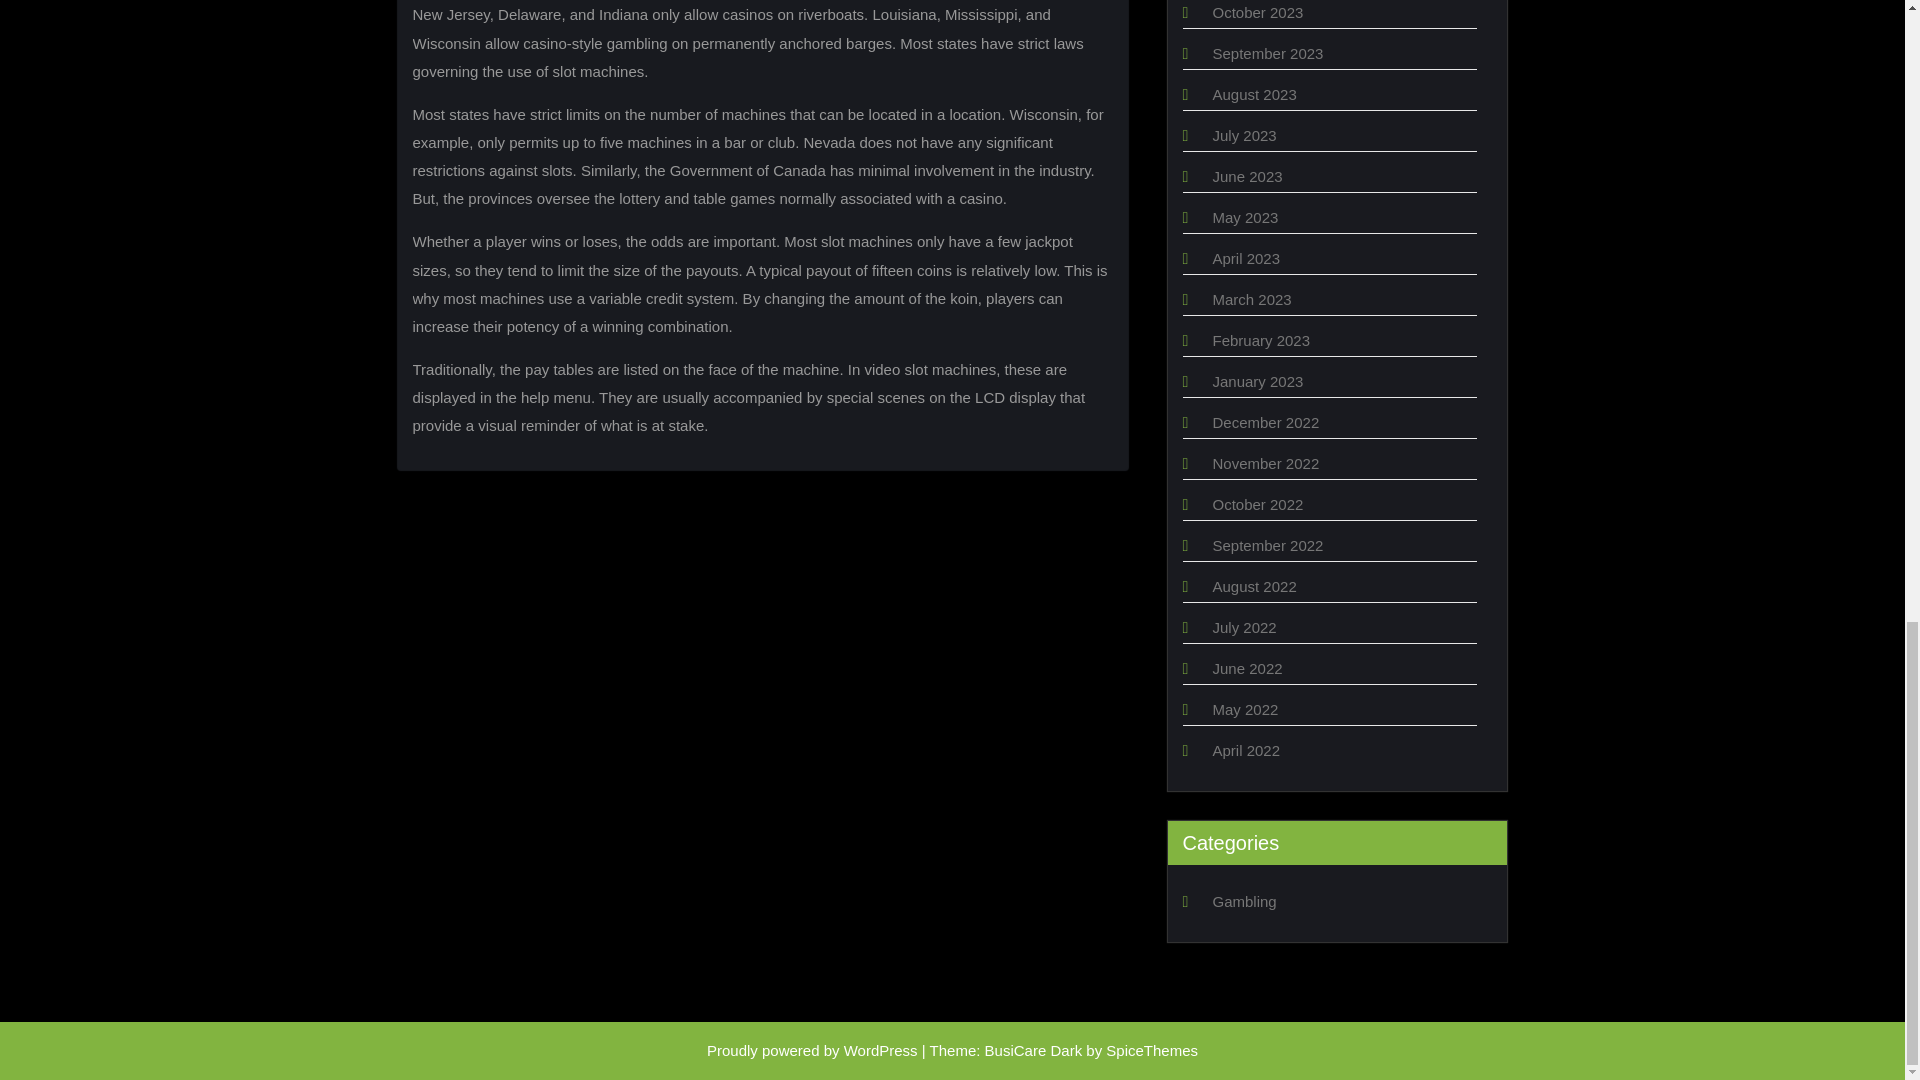 The image size is (1920, 1080). What do you see at coordinates (1244, 217) in the screenshot?
I see `May 2023` at bounding box center [1244, 217].